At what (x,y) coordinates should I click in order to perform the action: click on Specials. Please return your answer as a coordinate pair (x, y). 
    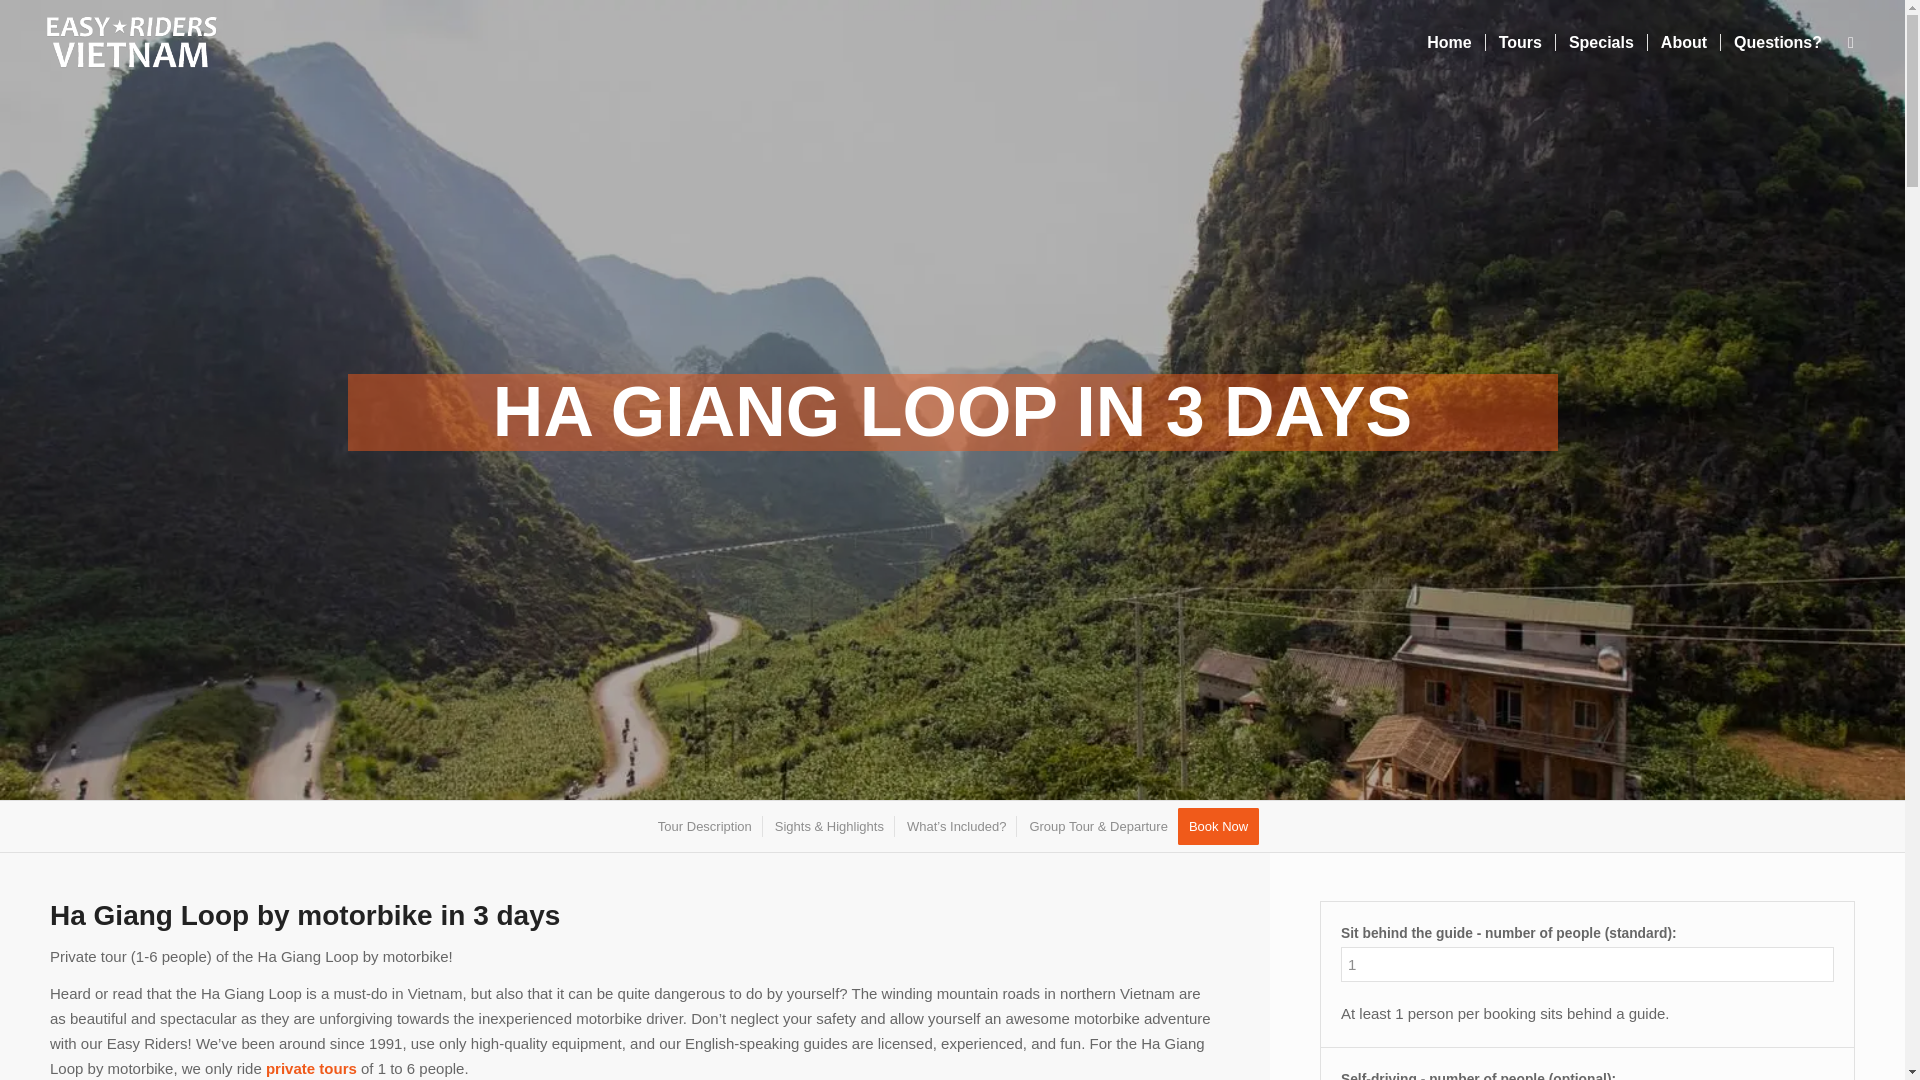
    Looking at the image, I should click on (1601, 42).